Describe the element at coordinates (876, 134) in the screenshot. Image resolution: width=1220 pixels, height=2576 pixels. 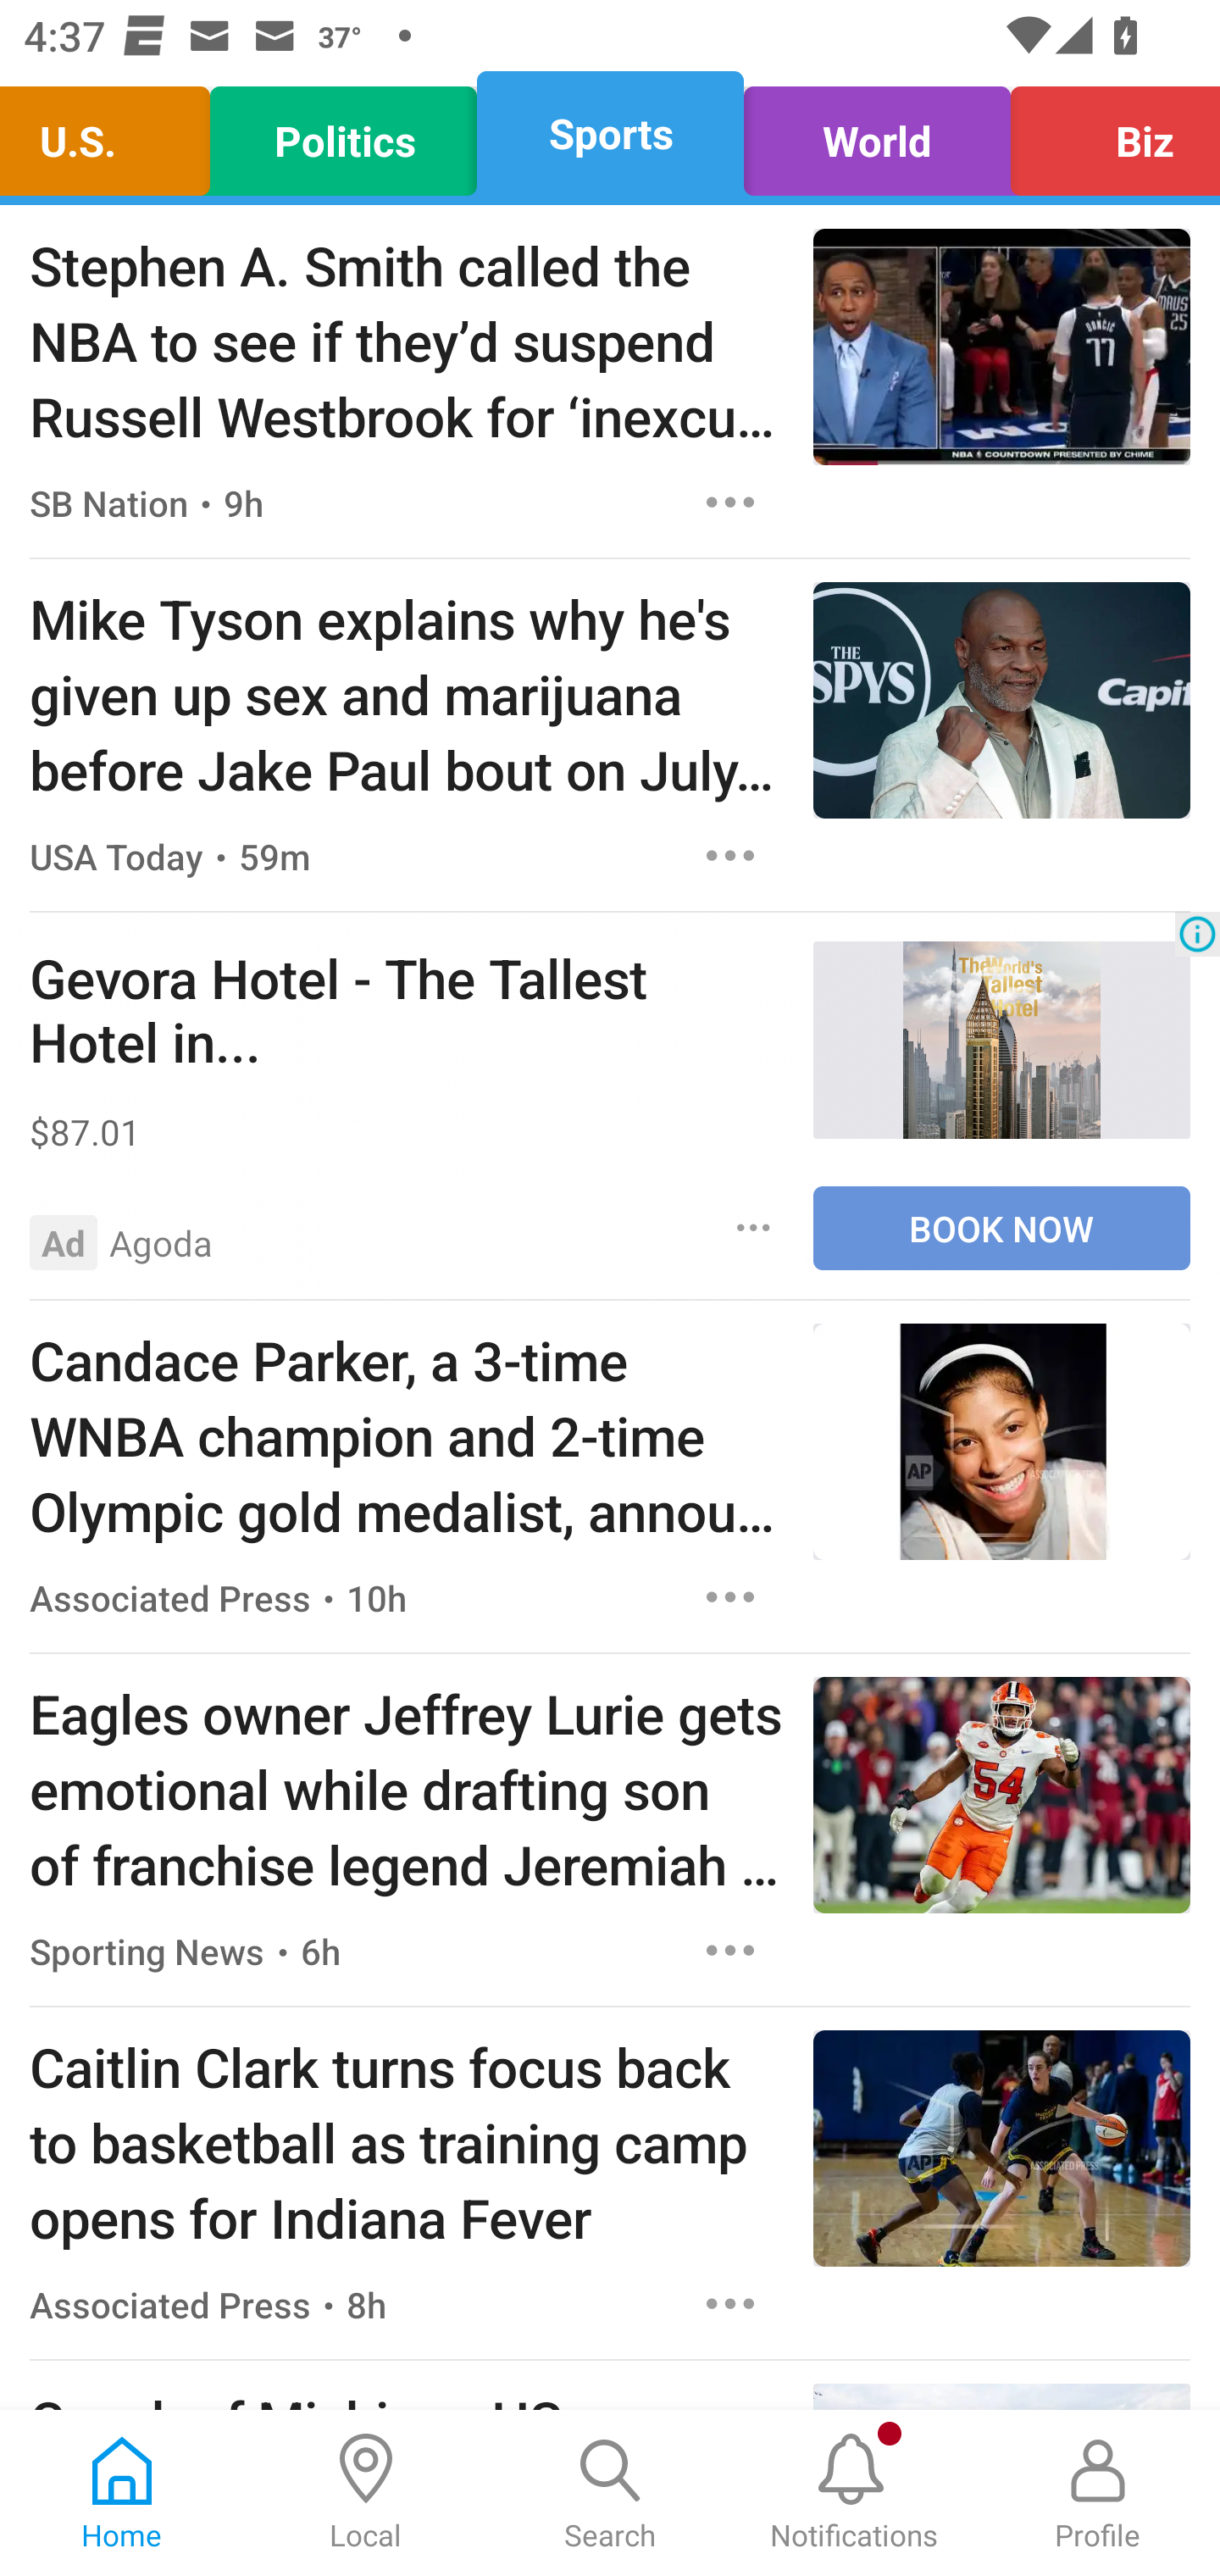
I see `World` at that location.